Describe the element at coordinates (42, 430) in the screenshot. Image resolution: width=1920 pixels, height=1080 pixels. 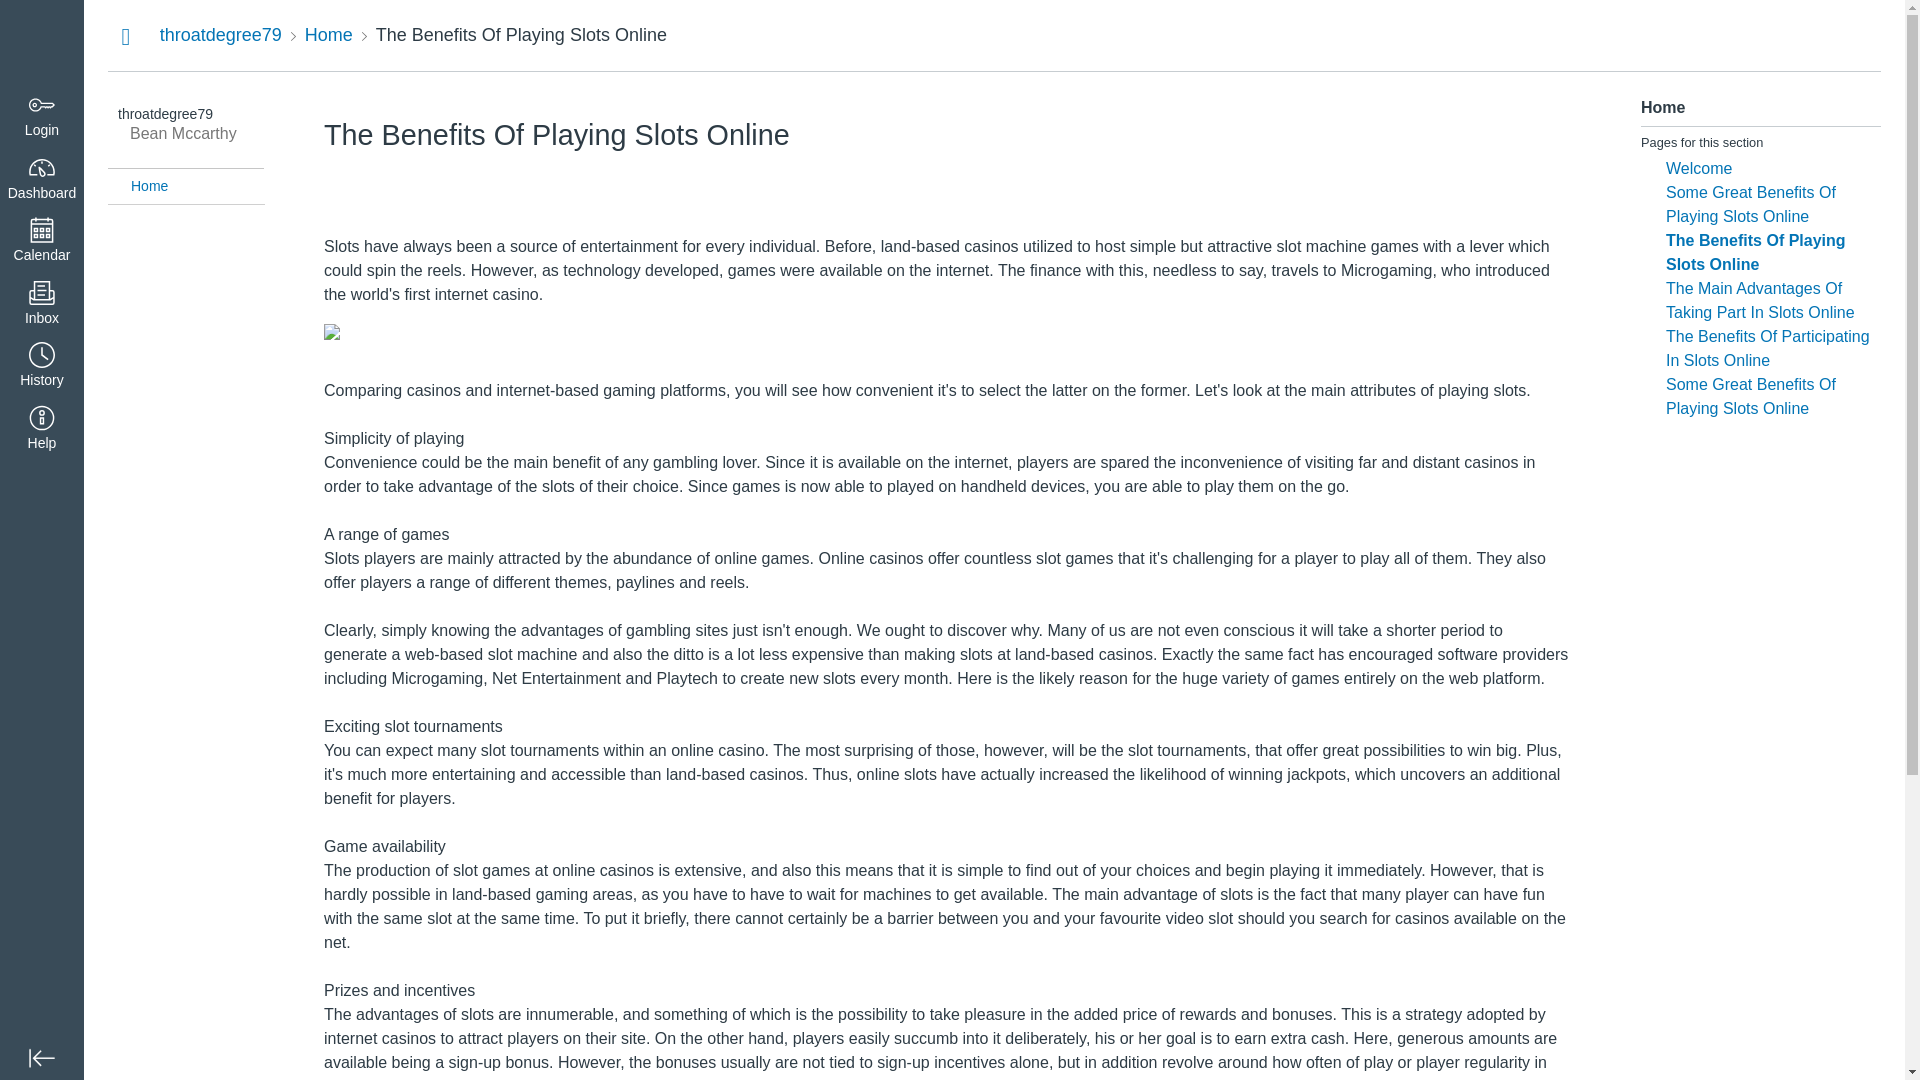
I see `Help` at that location.